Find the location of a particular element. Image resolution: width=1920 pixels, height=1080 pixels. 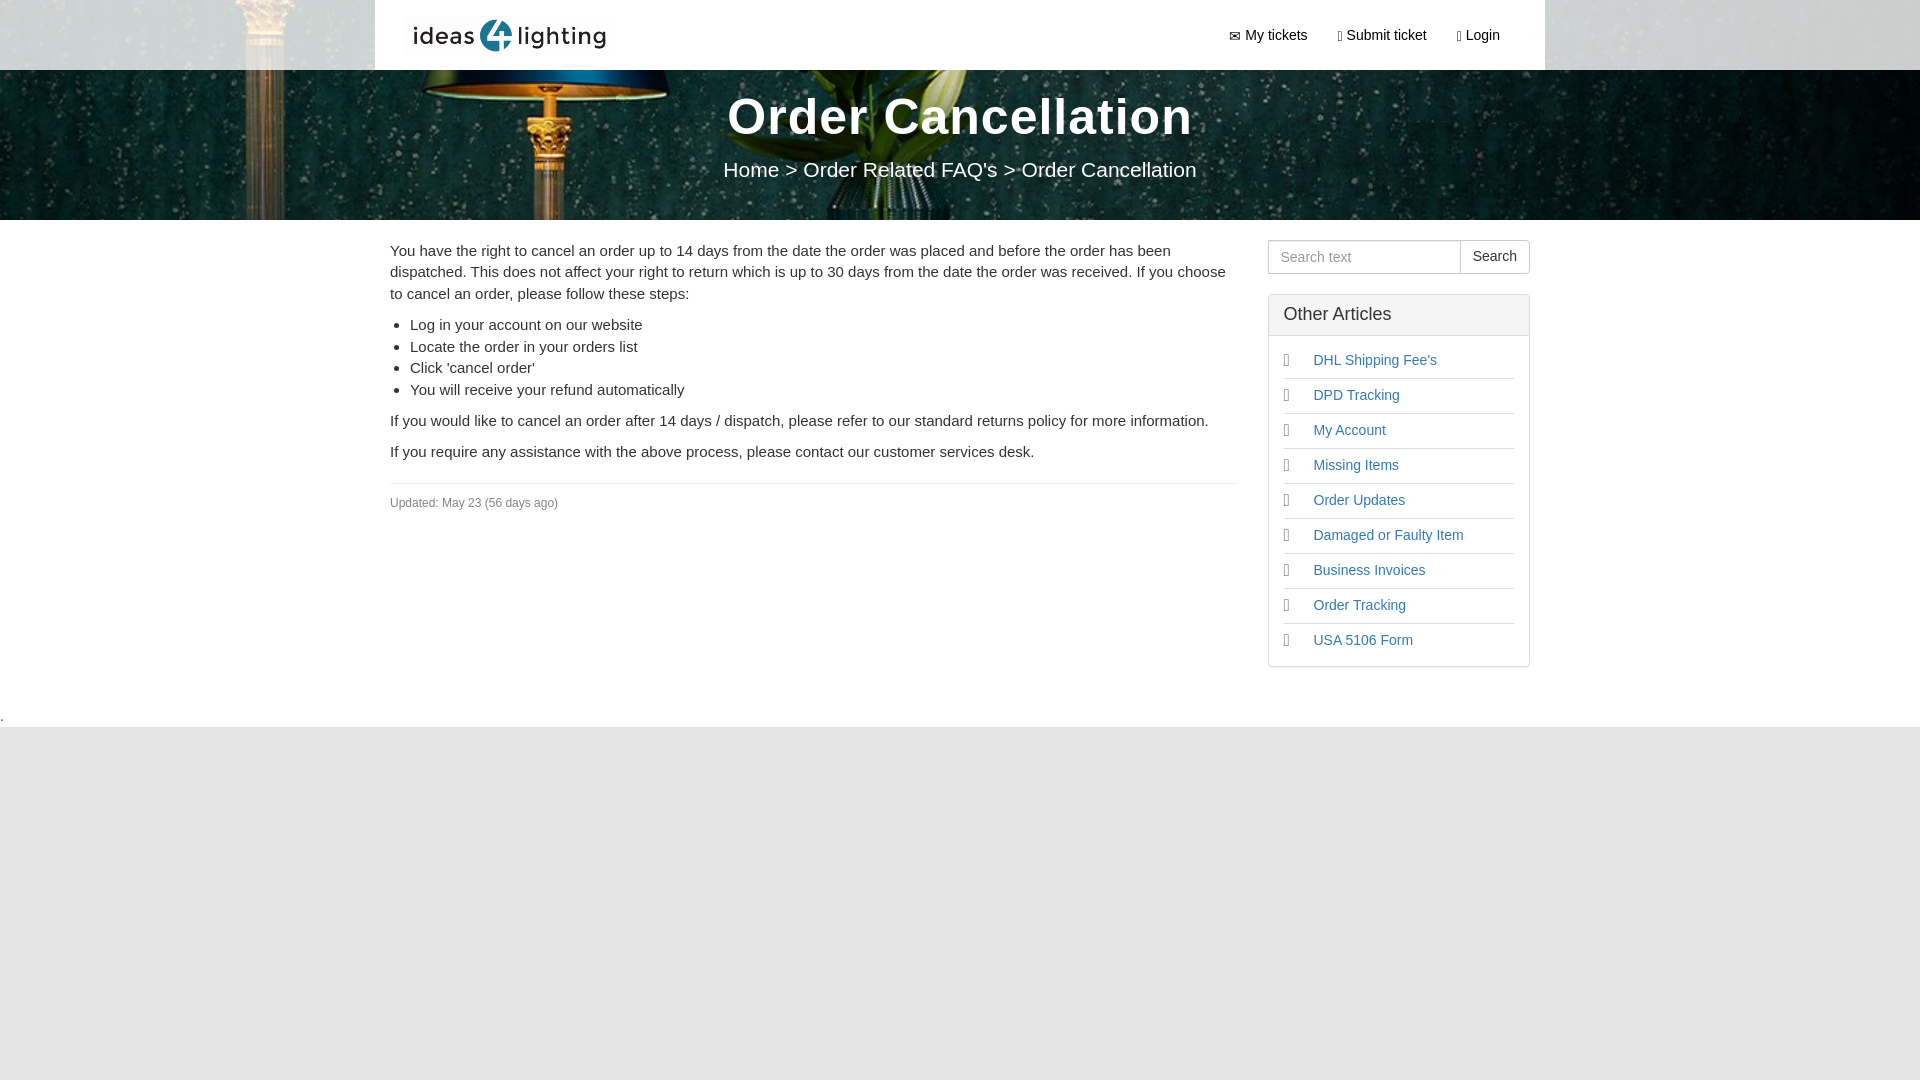

Damaged or Faulty Item is located at coordinates (1388, 535).